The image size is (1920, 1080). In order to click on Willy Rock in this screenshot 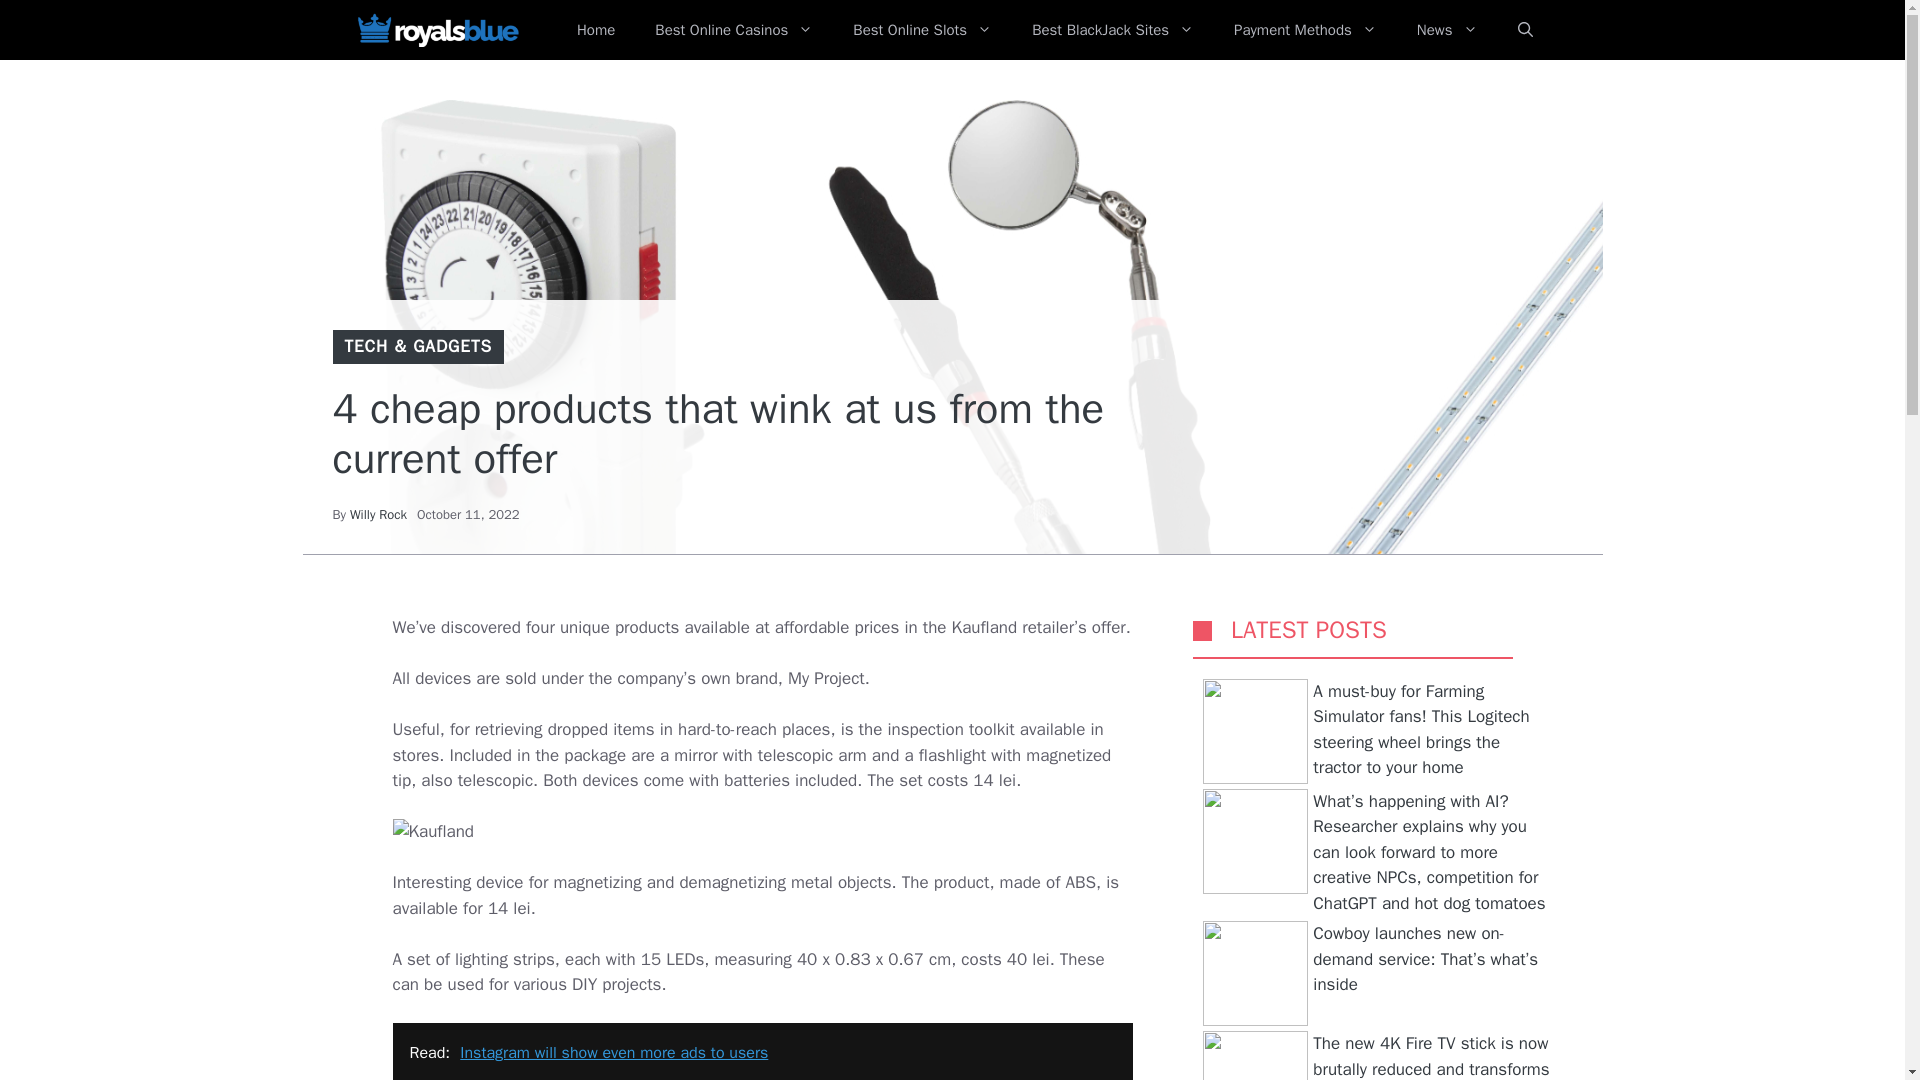, I will do `click(378, 514)`.